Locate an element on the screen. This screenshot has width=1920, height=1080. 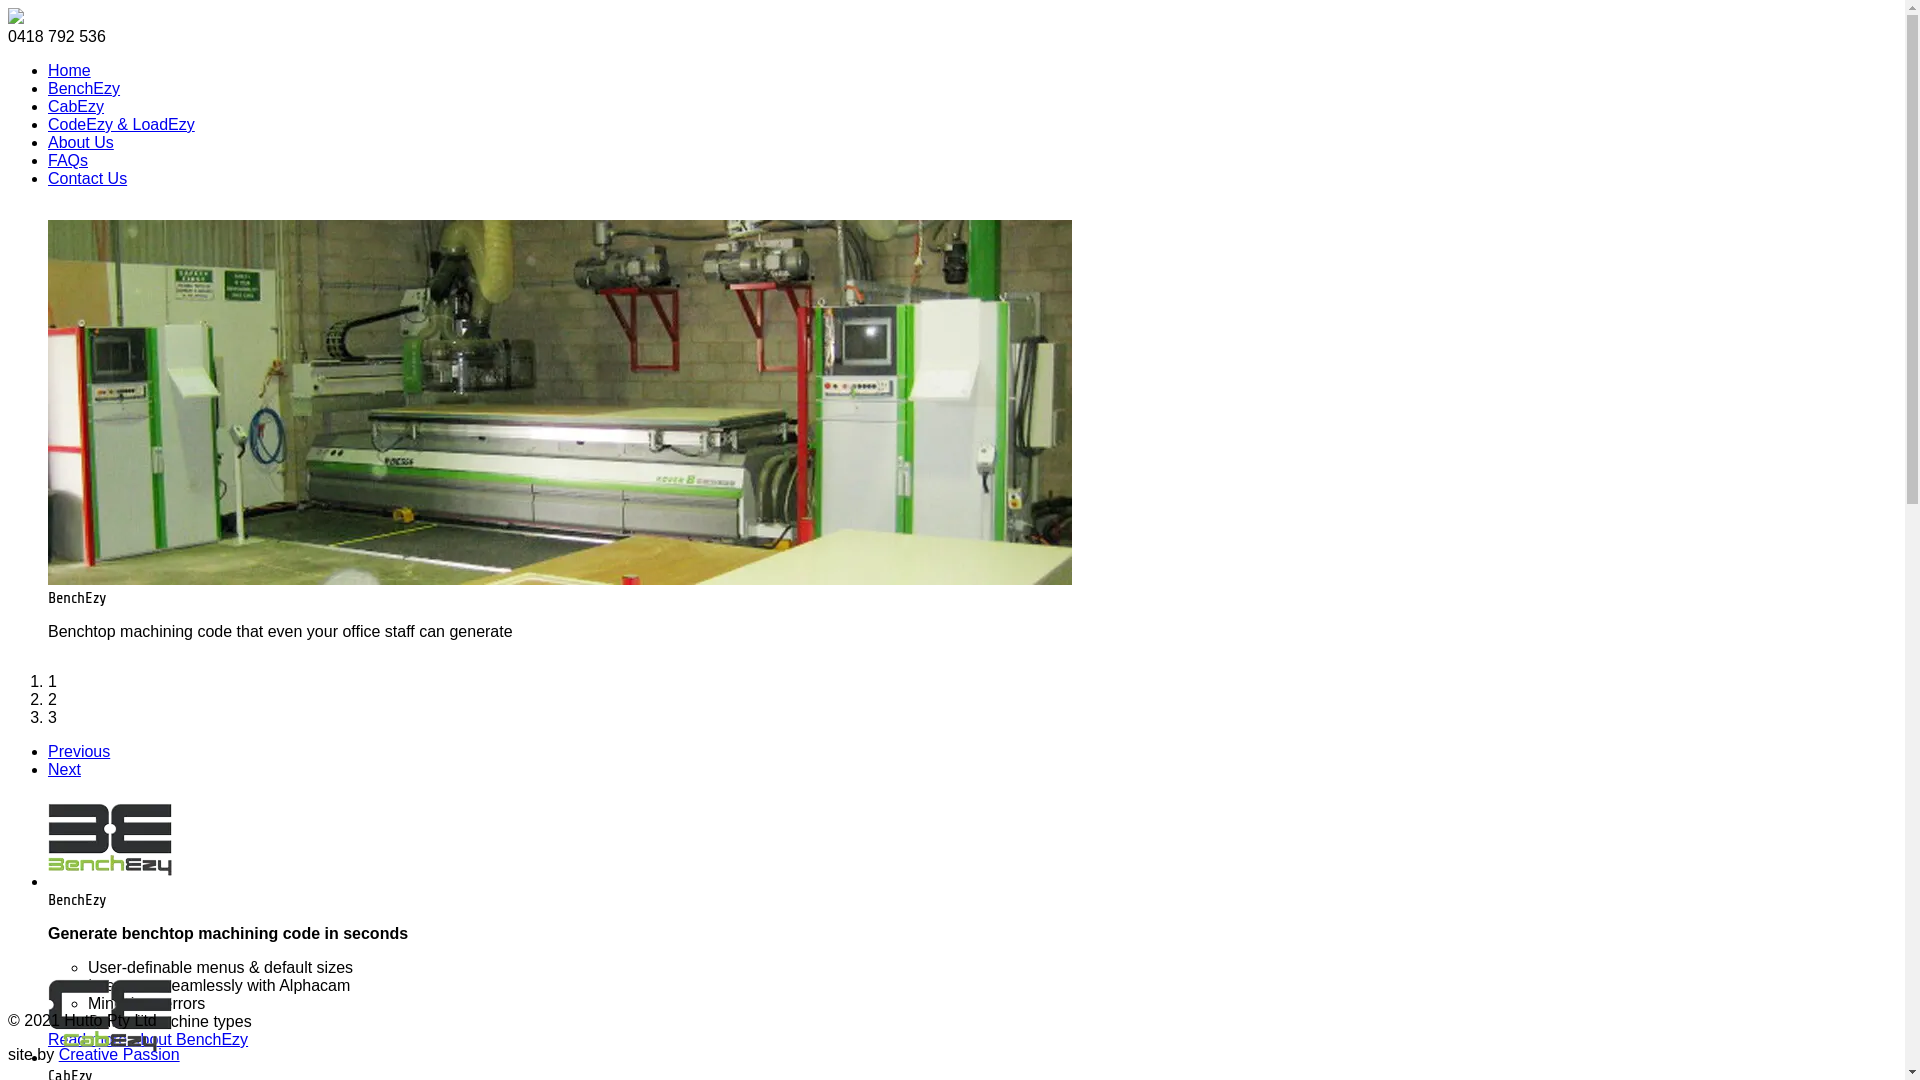
3 is located at coordinates (52, 718).